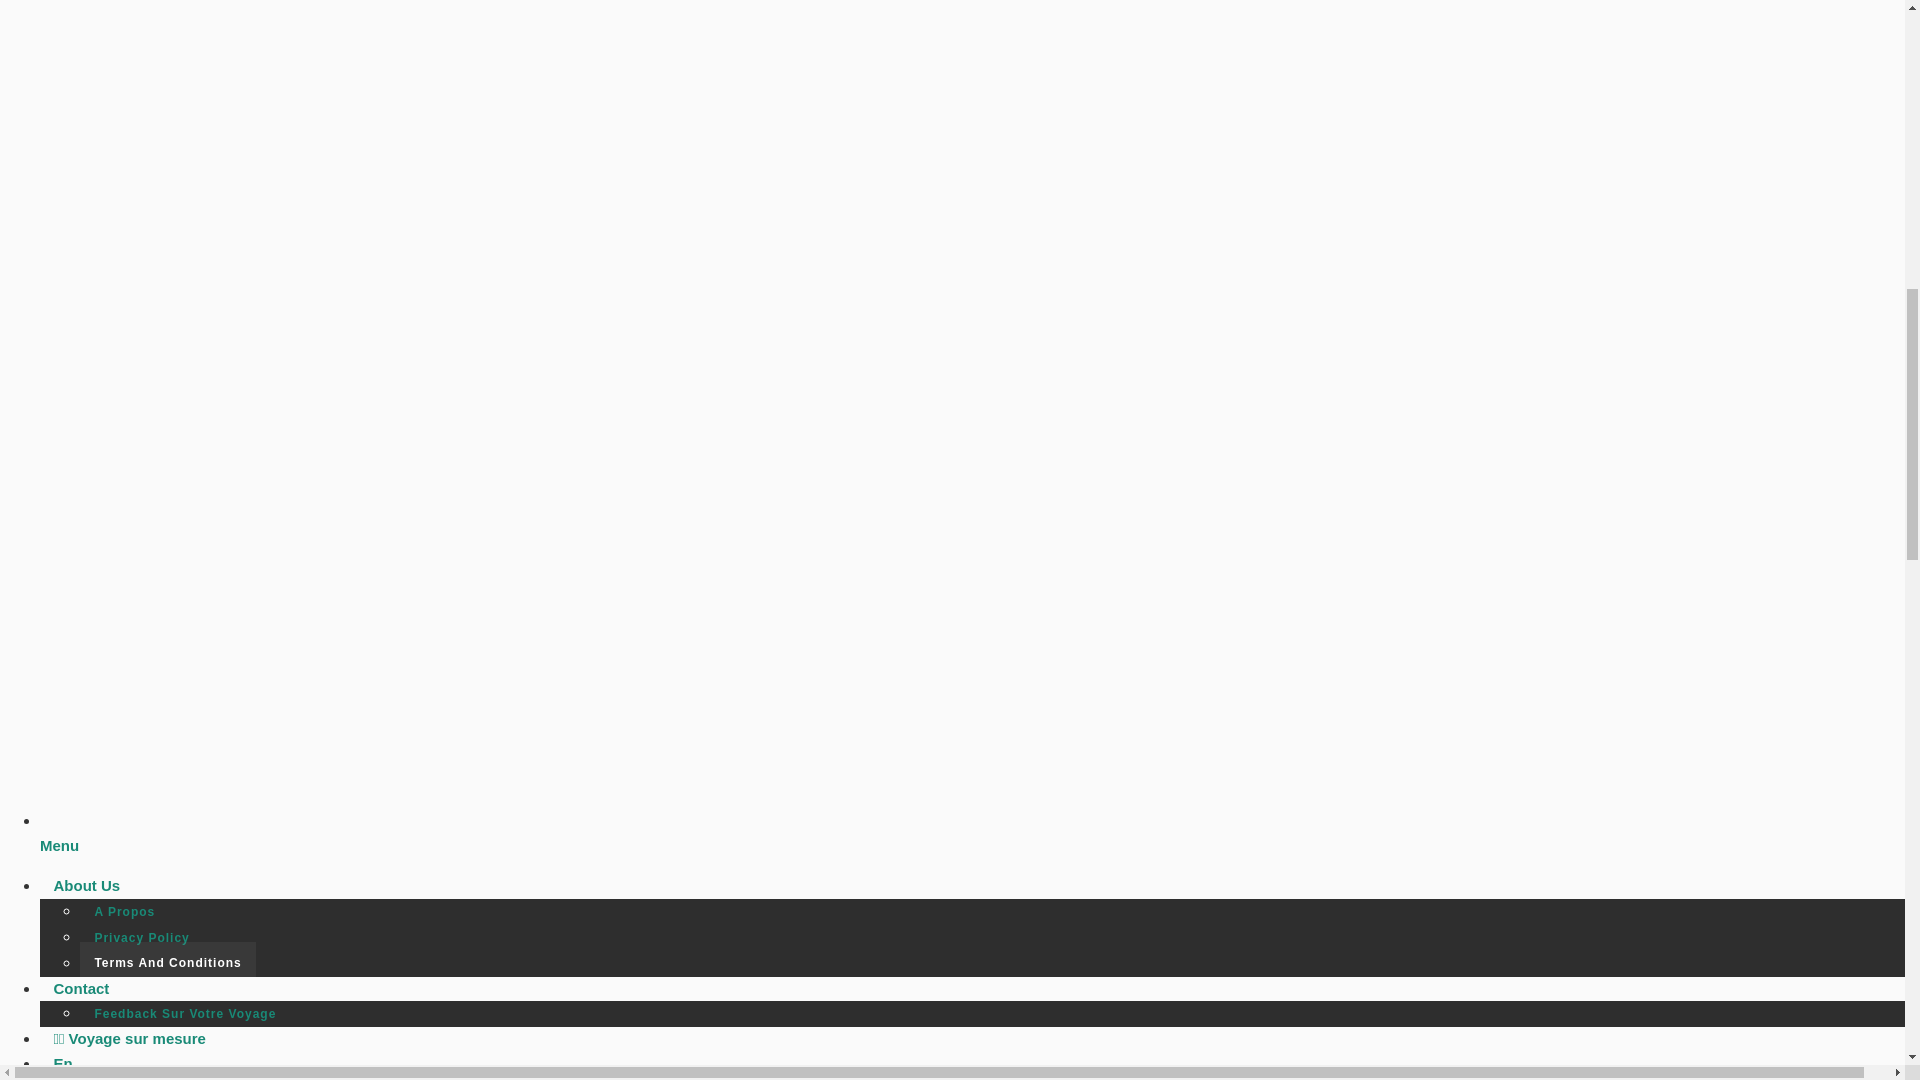 This screenshot has height=1080, width=1920. What do you see at coordinates (142, 938) in the screenshot?
I see `Privacy Policy` at bounding box center [142, 938].